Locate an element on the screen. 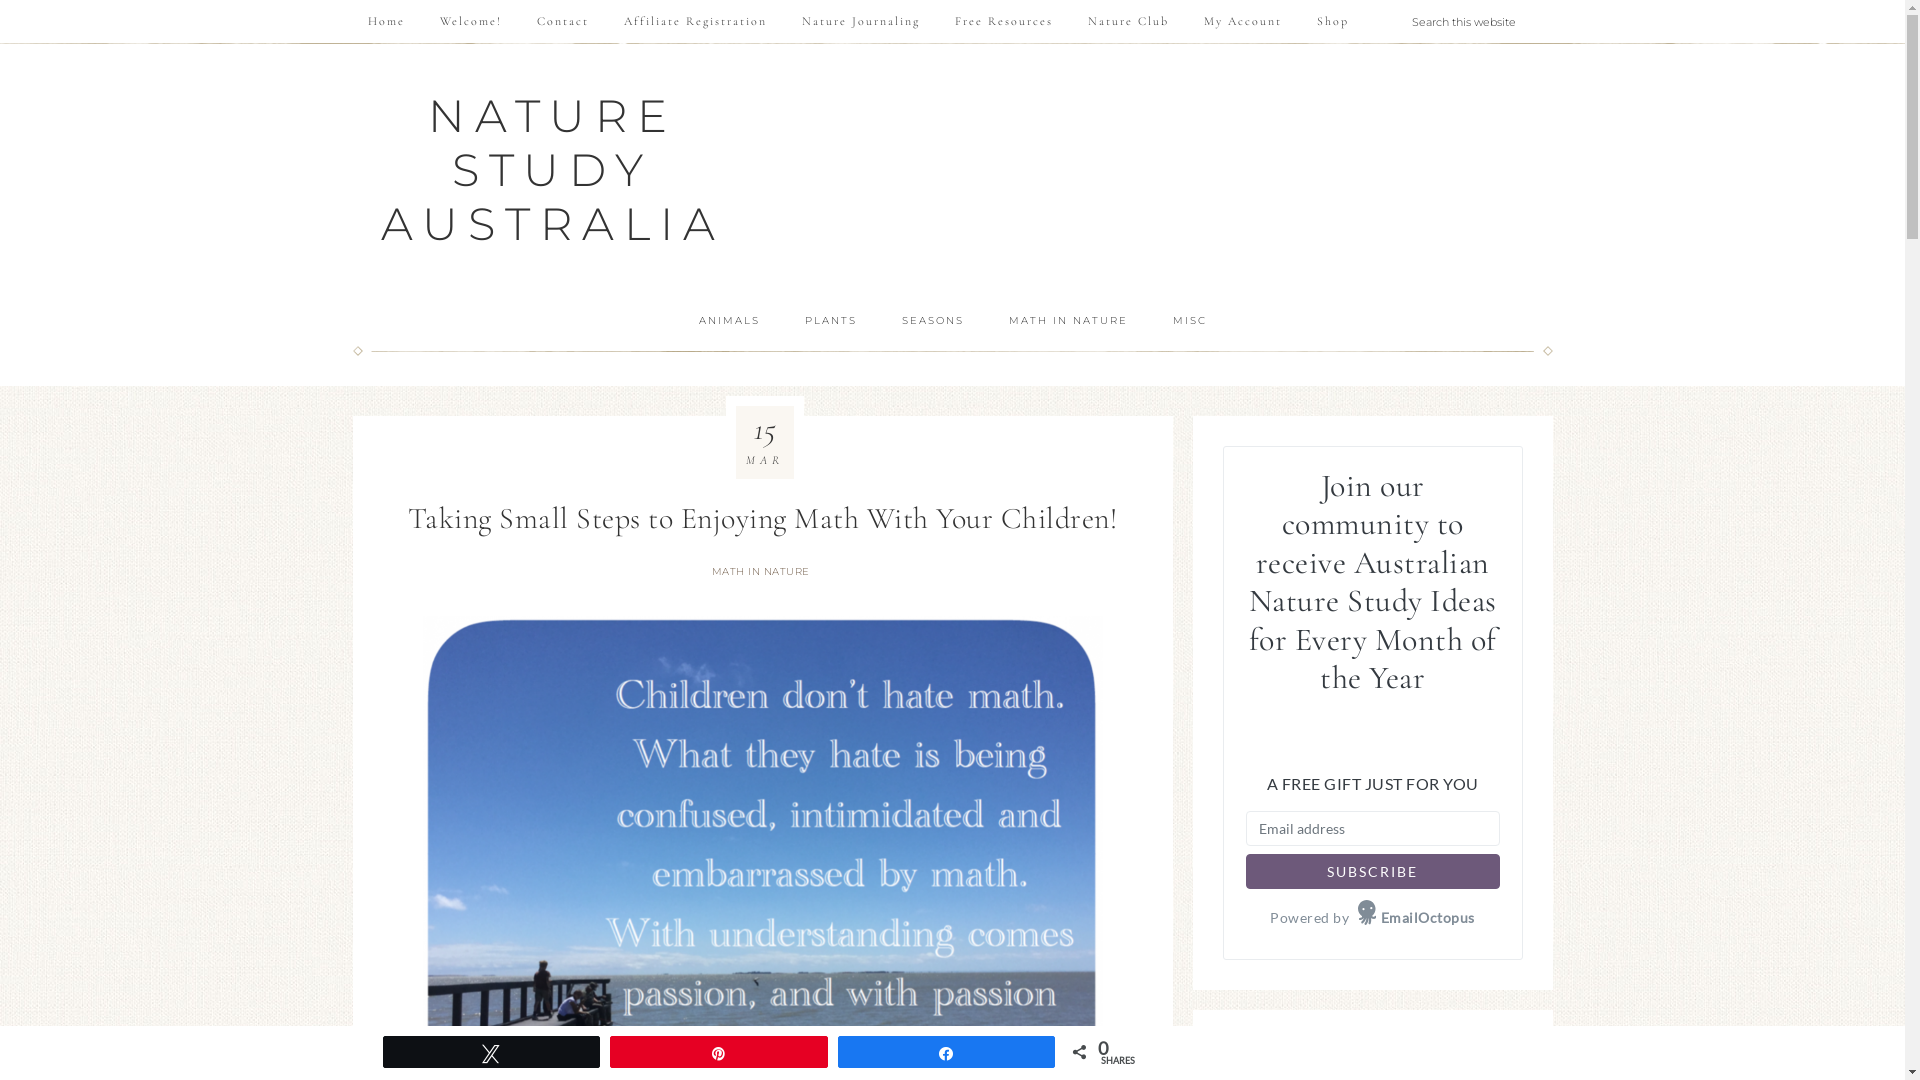 This screenshot has height=1080, width=1920. My Account is located at coordinates (1242, 21).